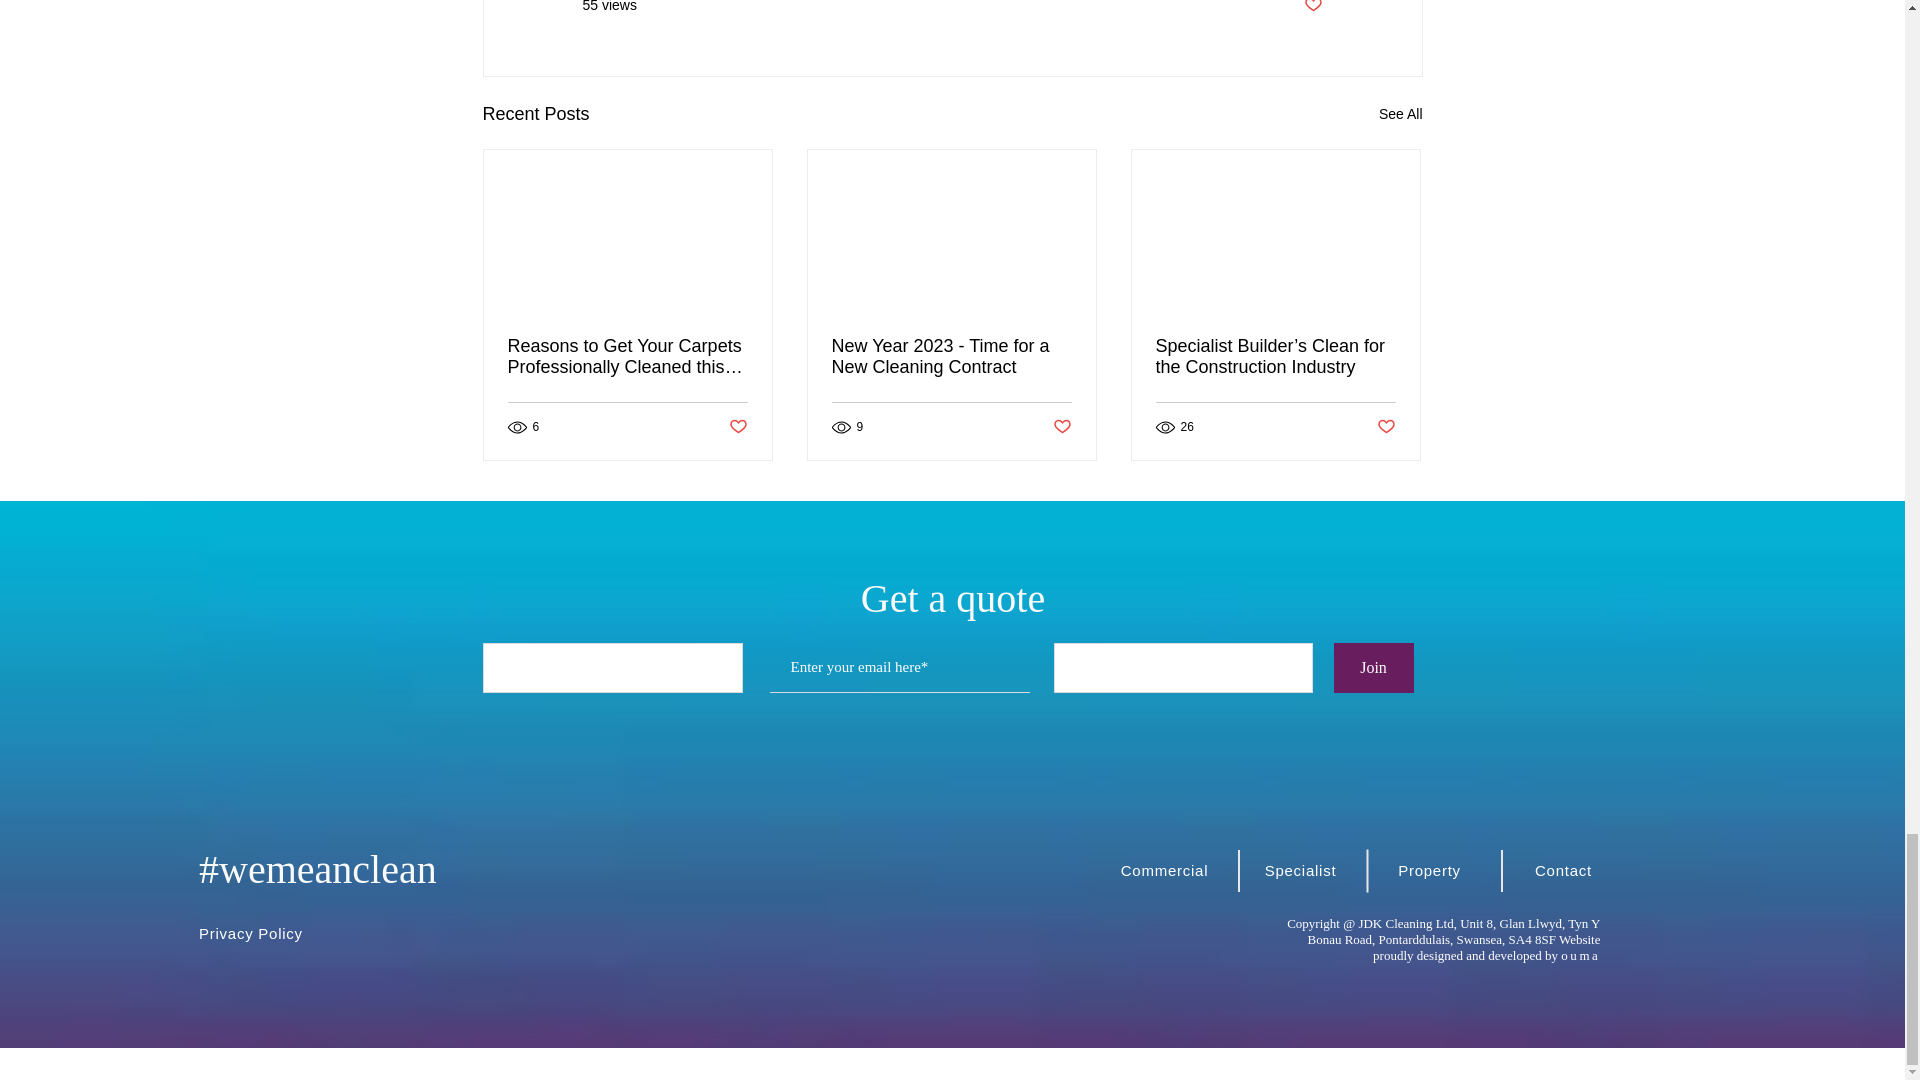  I want to click on ouma, so click(1580, 956).